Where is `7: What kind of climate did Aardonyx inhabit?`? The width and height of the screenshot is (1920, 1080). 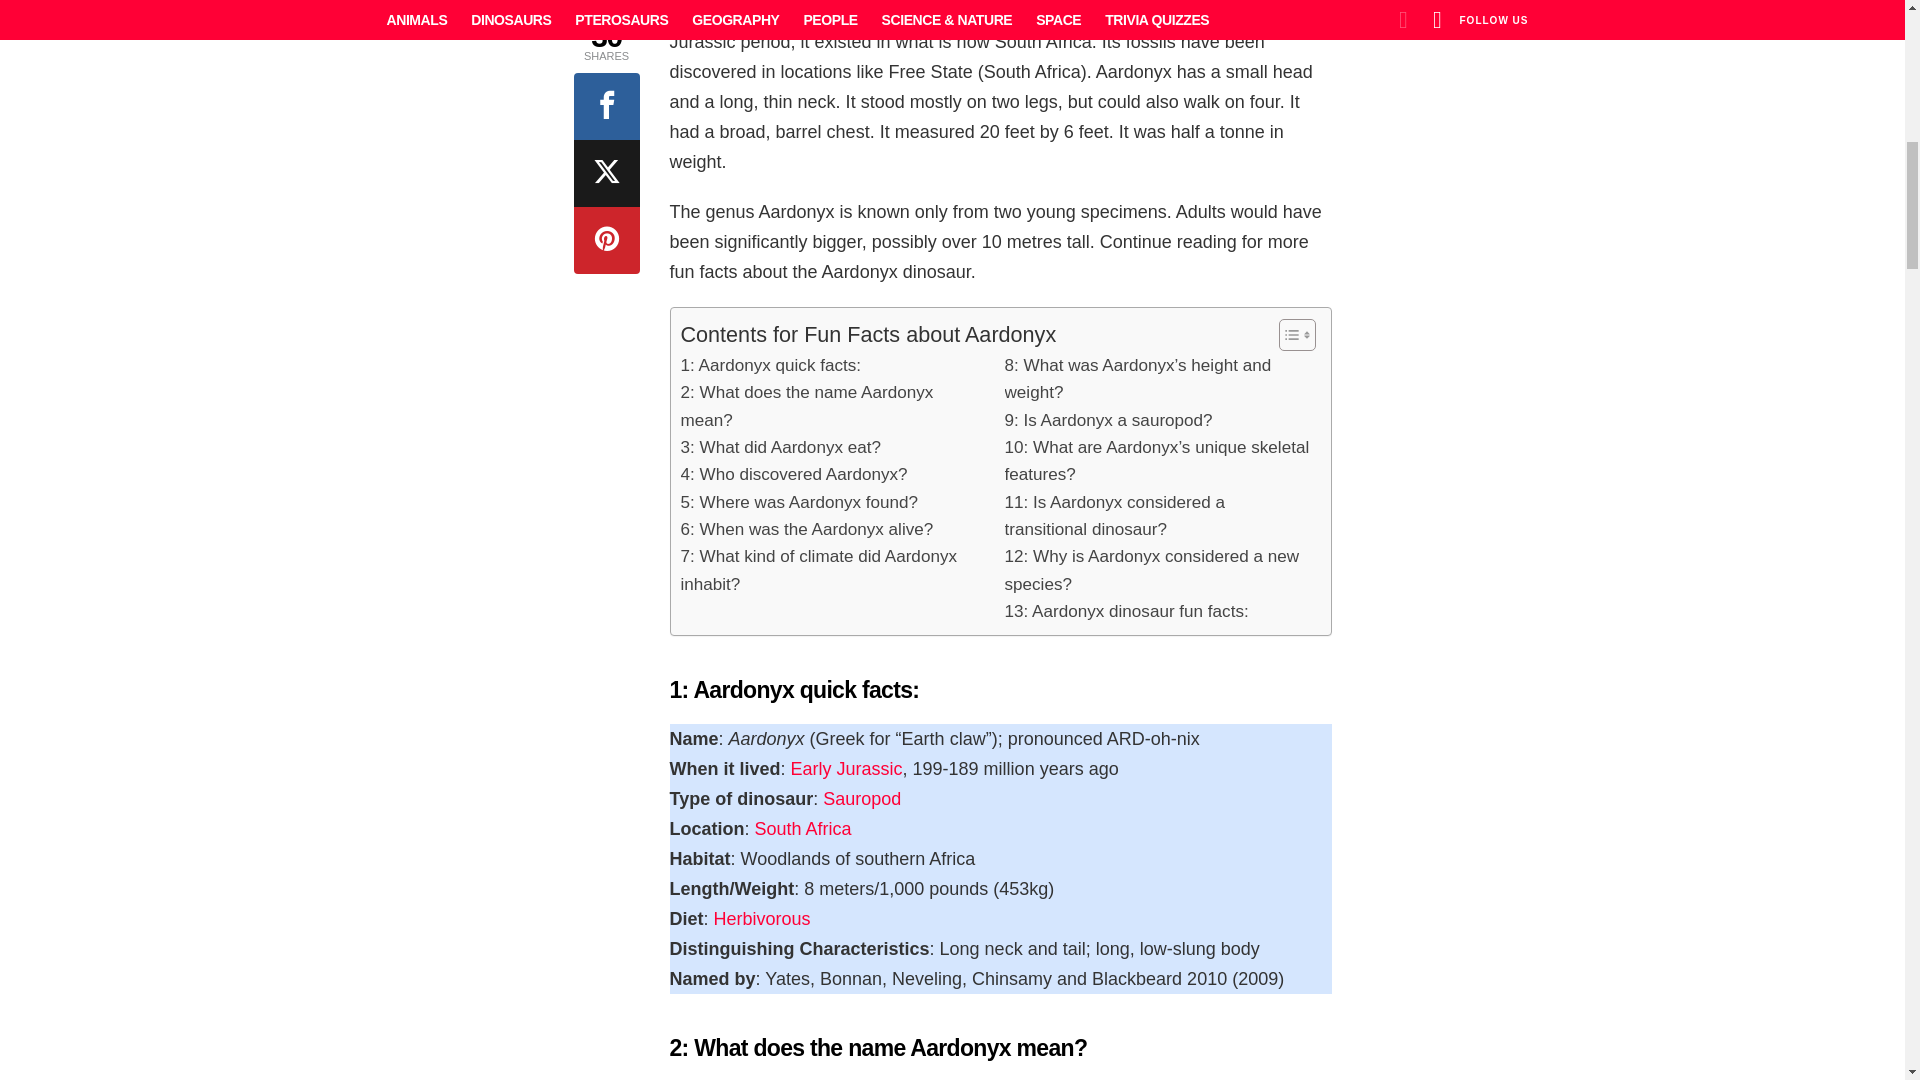
7: What kind of climate did Aardonyx inhabit? is located at coordinates (832, 570).